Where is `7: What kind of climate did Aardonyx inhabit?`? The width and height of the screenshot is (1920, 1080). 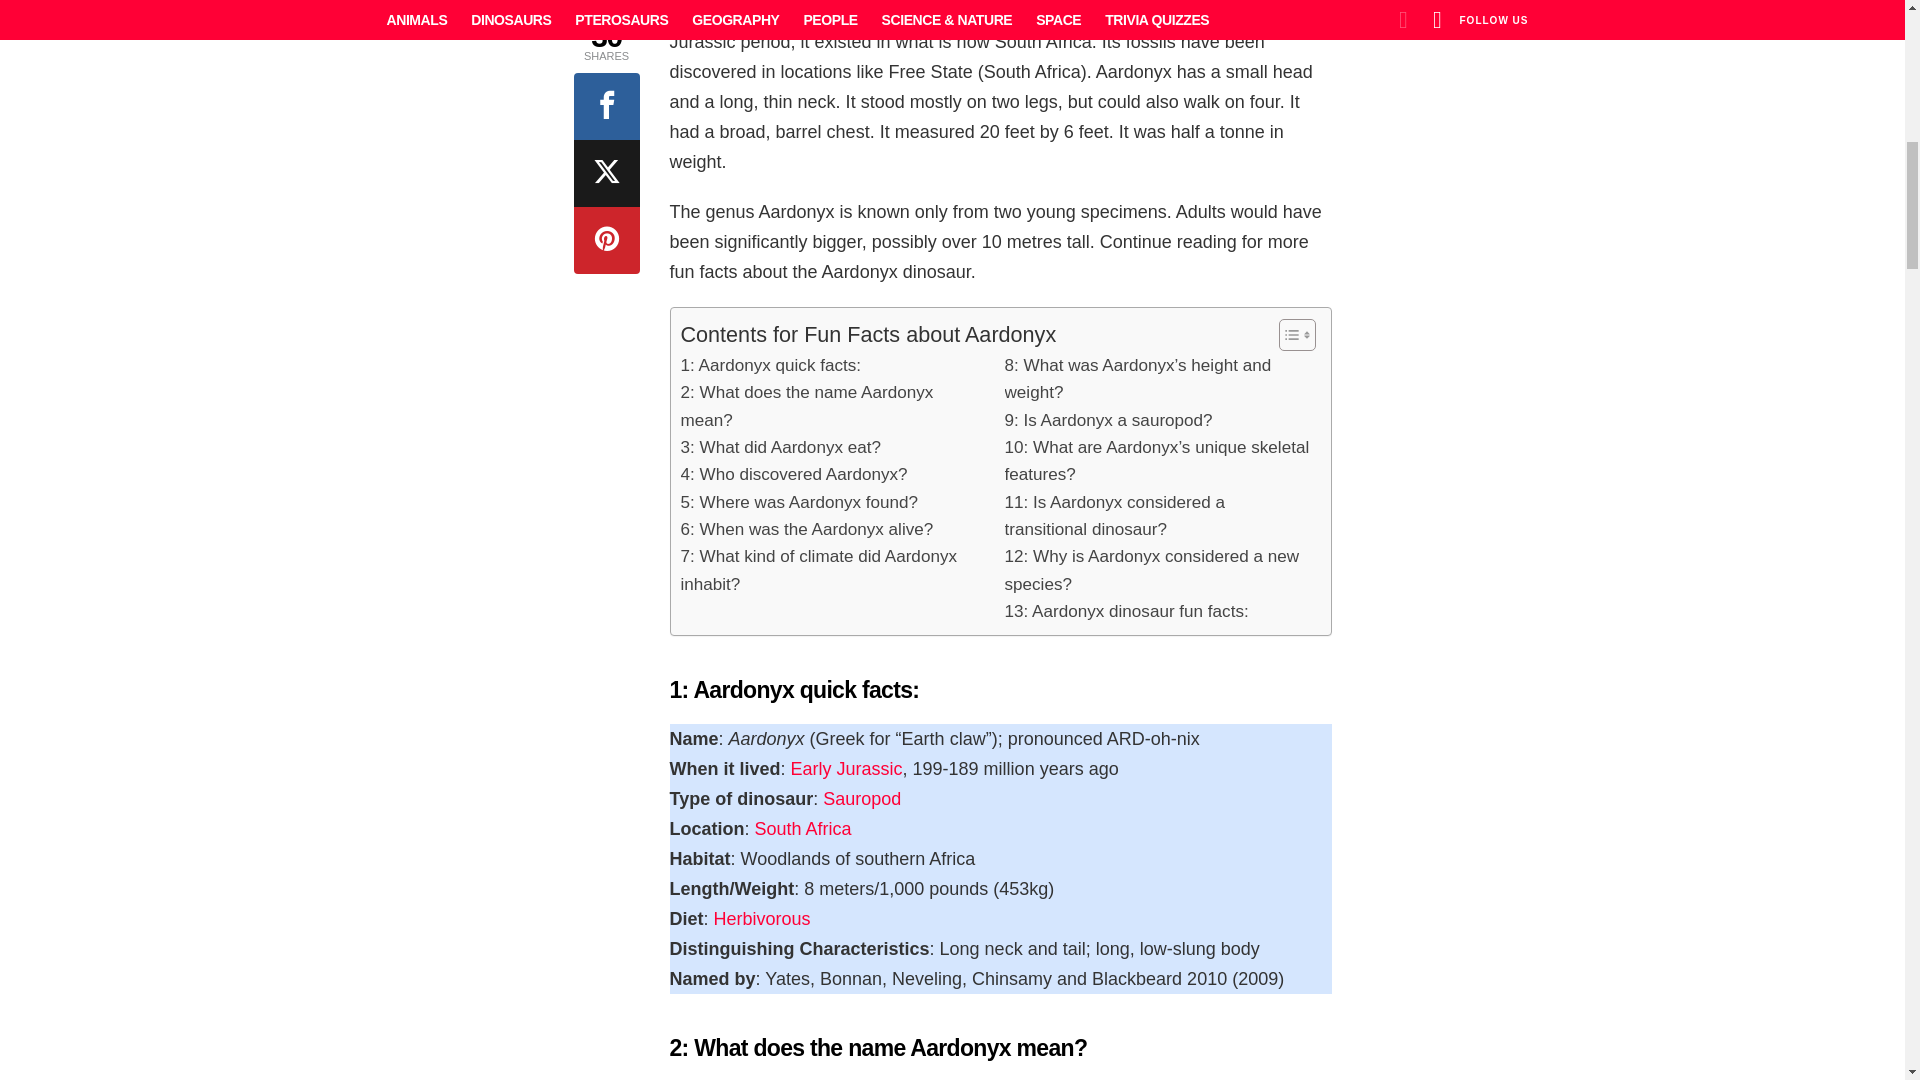
7: What kind of climate did Aardonyx inhabit? is located at coordinates (832, 570).